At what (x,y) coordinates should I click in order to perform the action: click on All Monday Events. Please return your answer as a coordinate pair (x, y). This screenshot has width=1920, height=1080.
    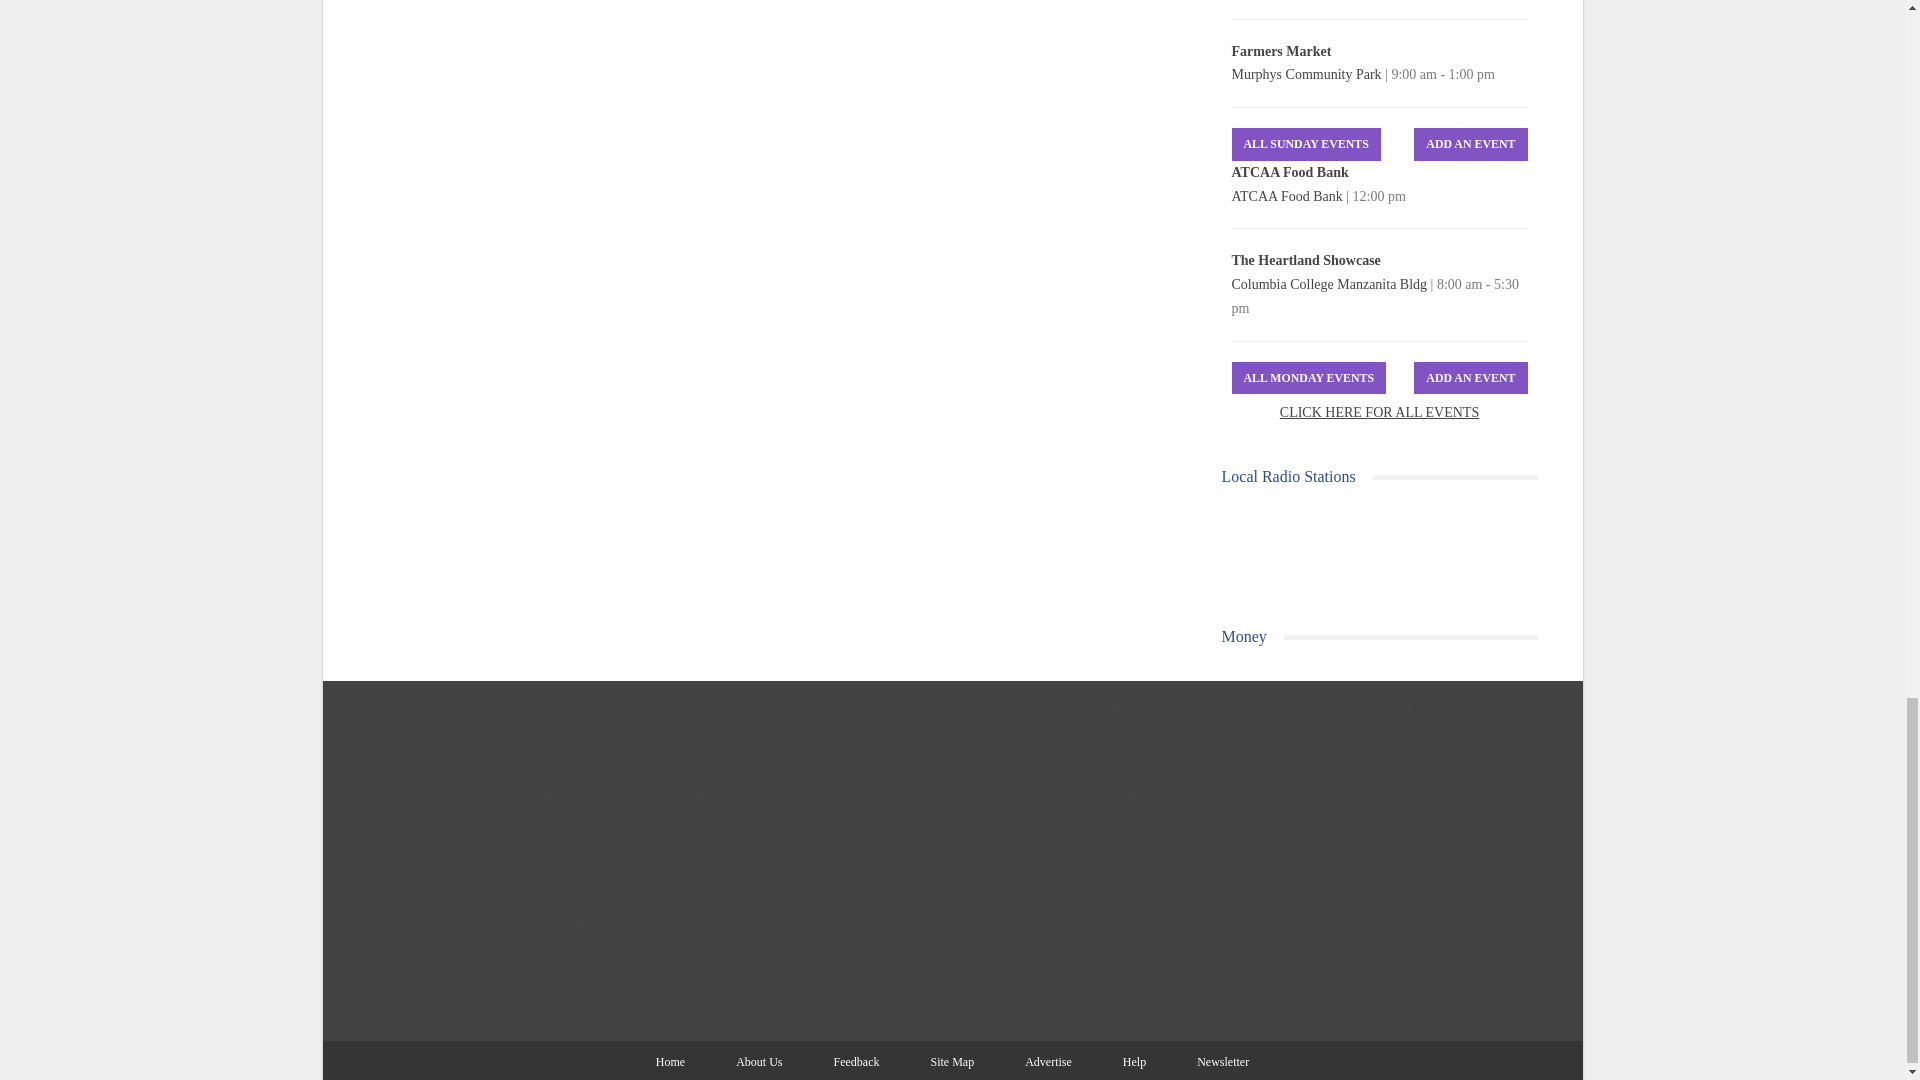
    Looking at the image, I should click on (1309, 378).